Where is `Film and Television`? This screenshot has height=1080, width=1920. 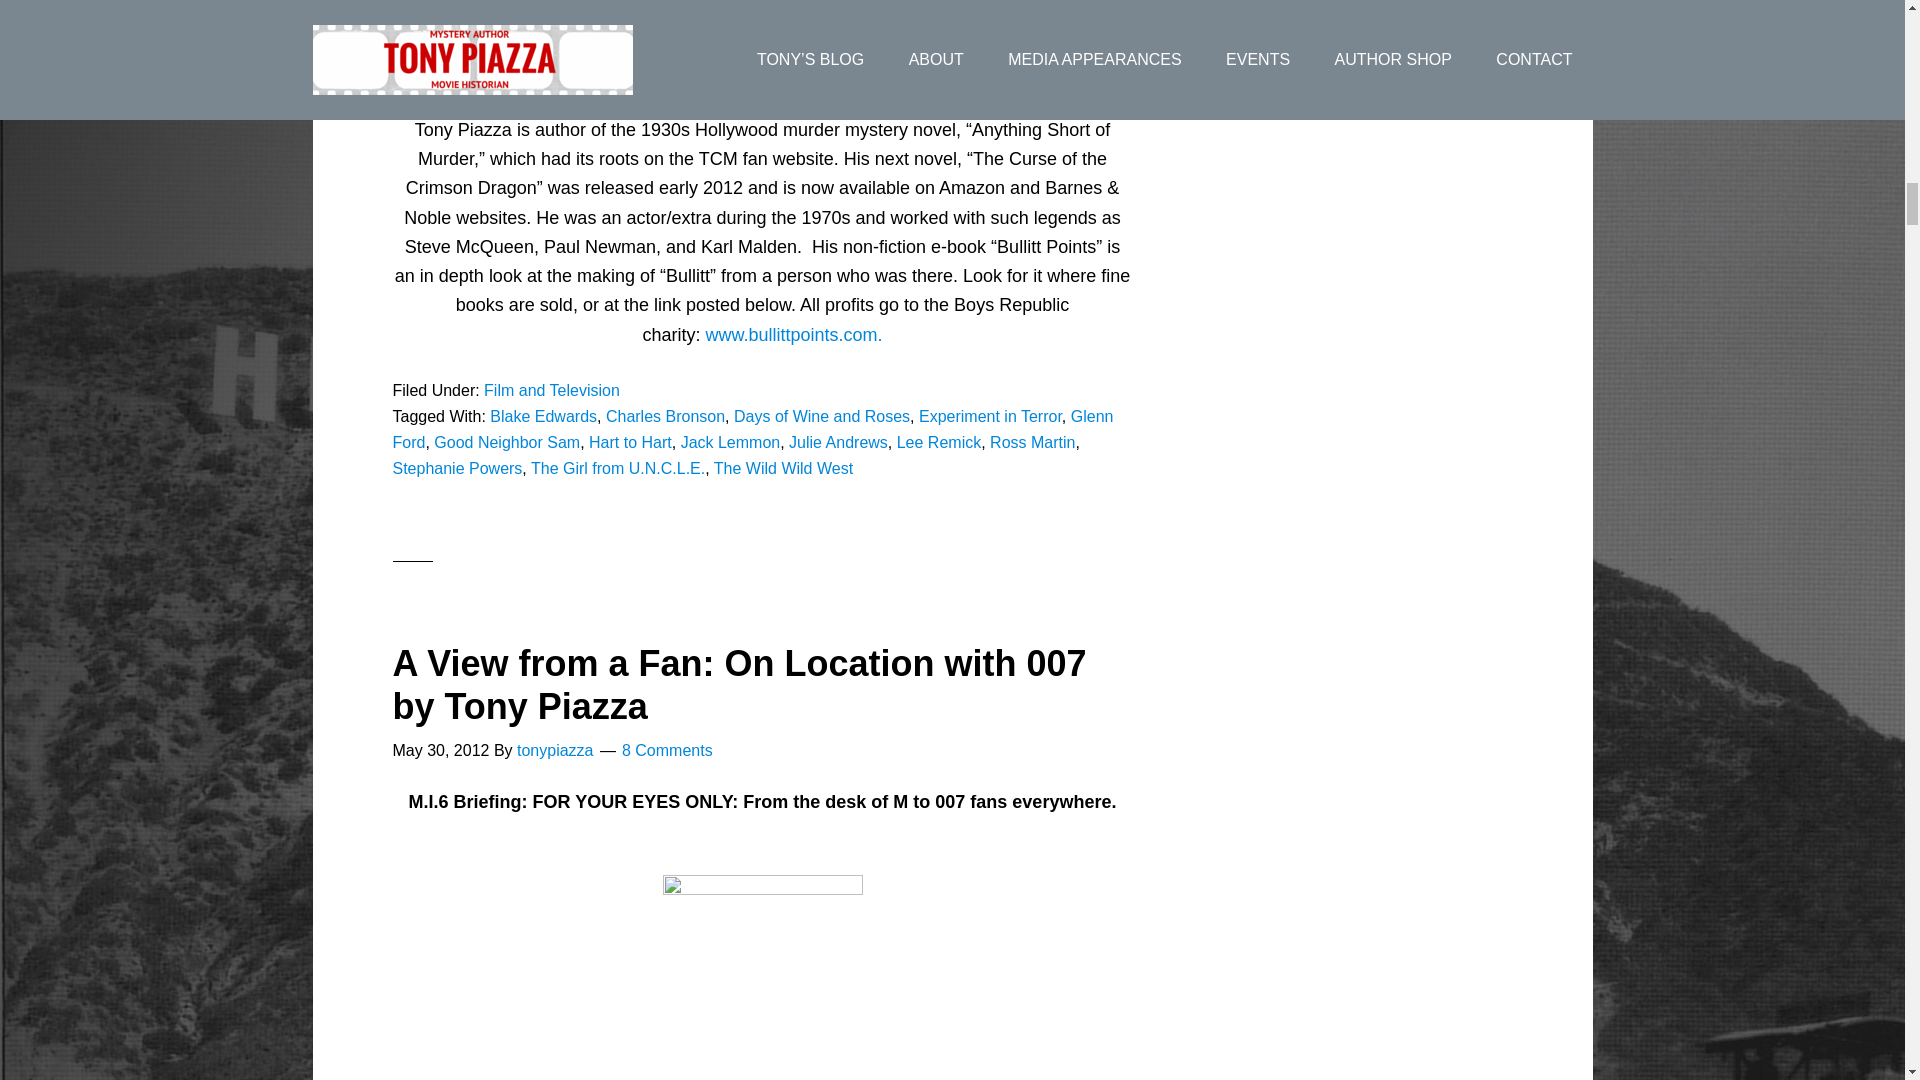 Film and Television is located at coordinates (552, 390).